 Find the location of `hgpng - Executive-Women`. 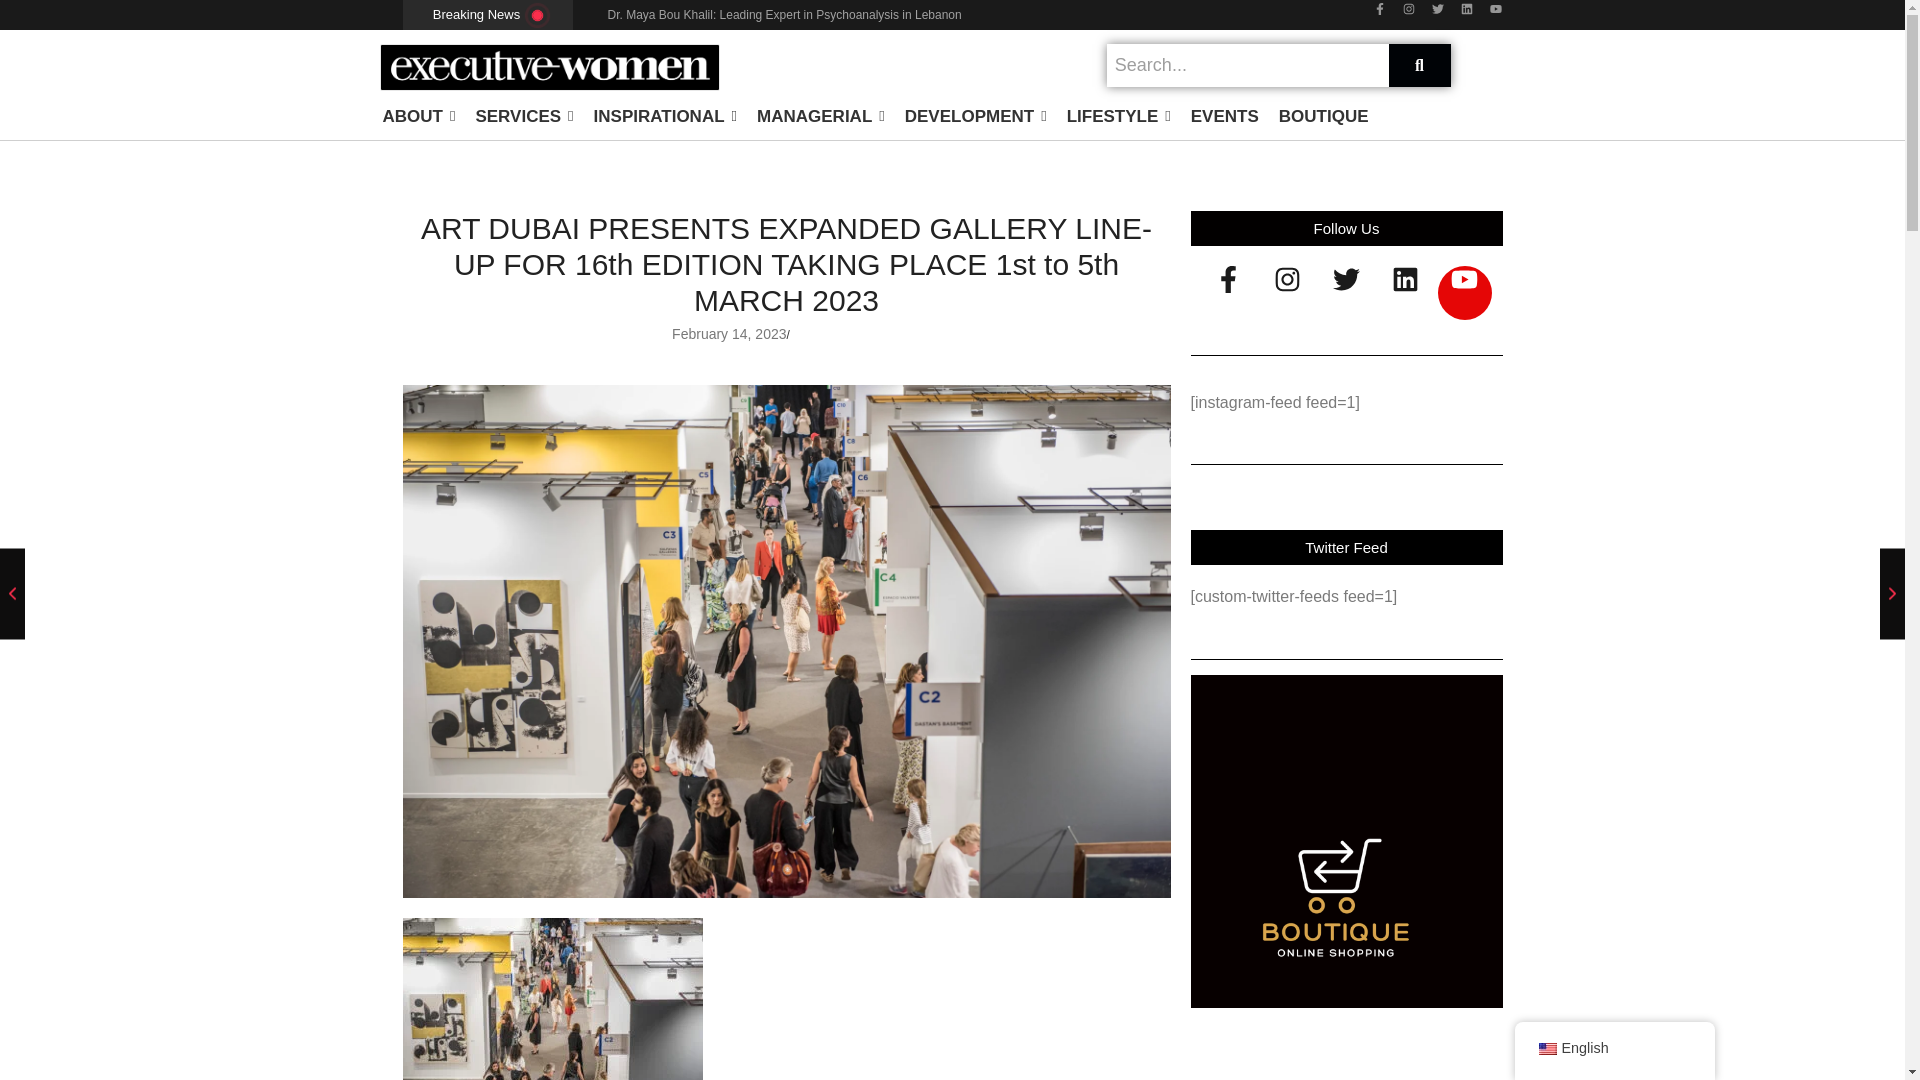

hgpng - Executive-Women is located at coordinates (1336, 899).